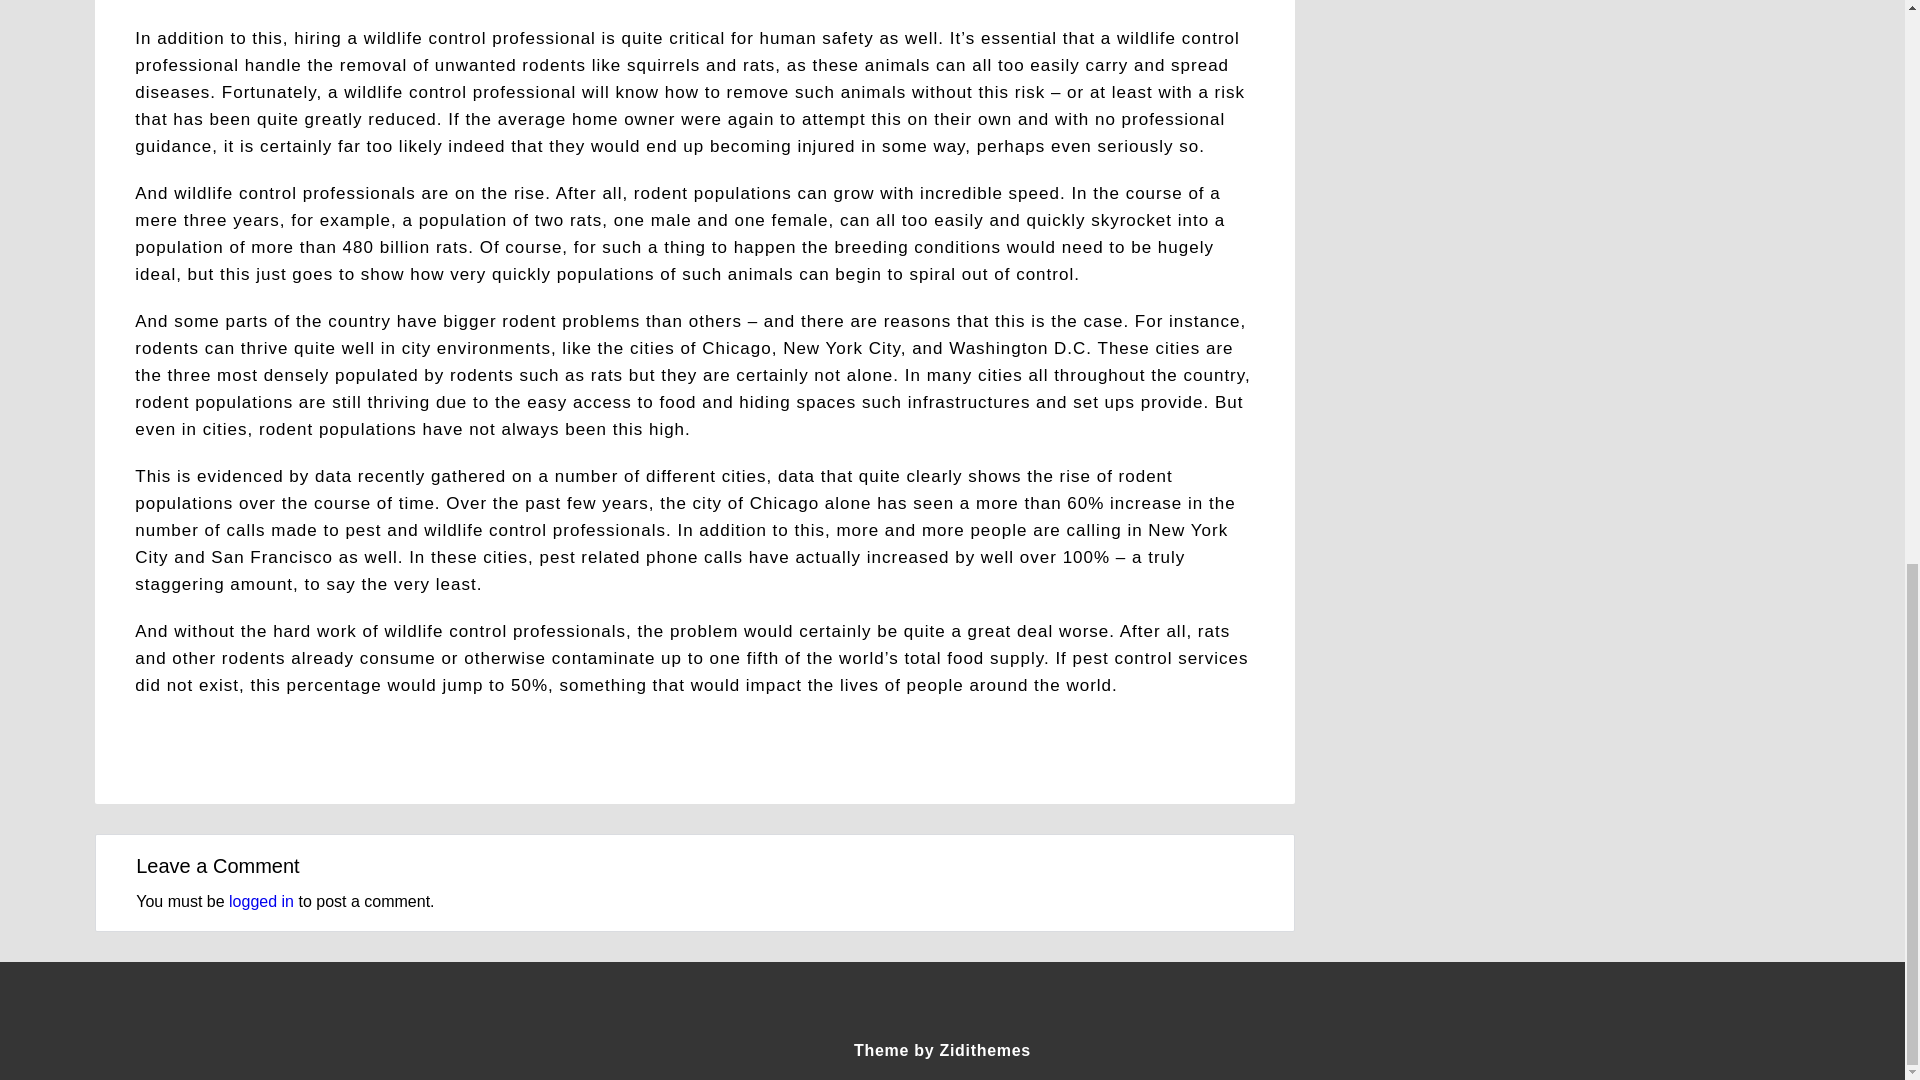 The width and height of the screenshot is (1920, 1080). What do you see at coordinates (942, 1050) in the screenshot?
I see `Theme by Zidithemes` at bounding box center [942, 1050].